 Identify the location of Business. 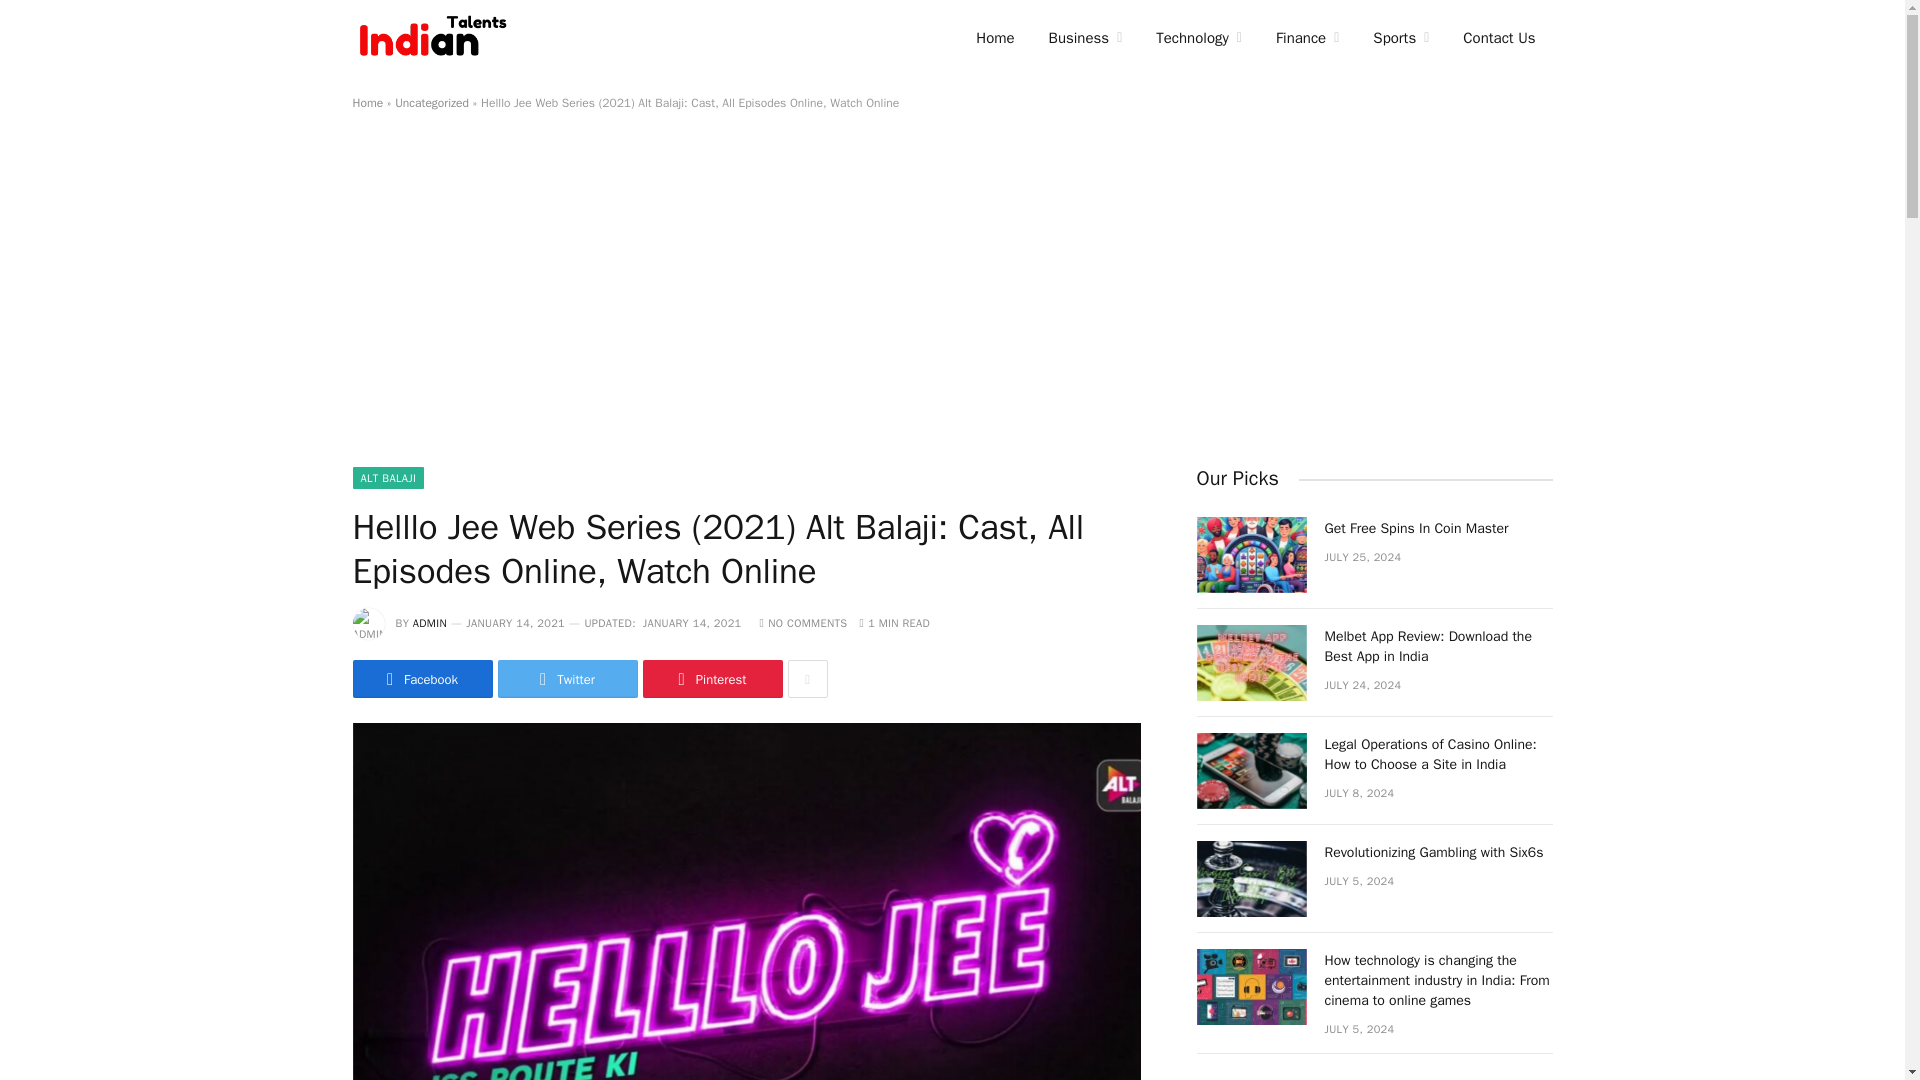
(1086, 38).